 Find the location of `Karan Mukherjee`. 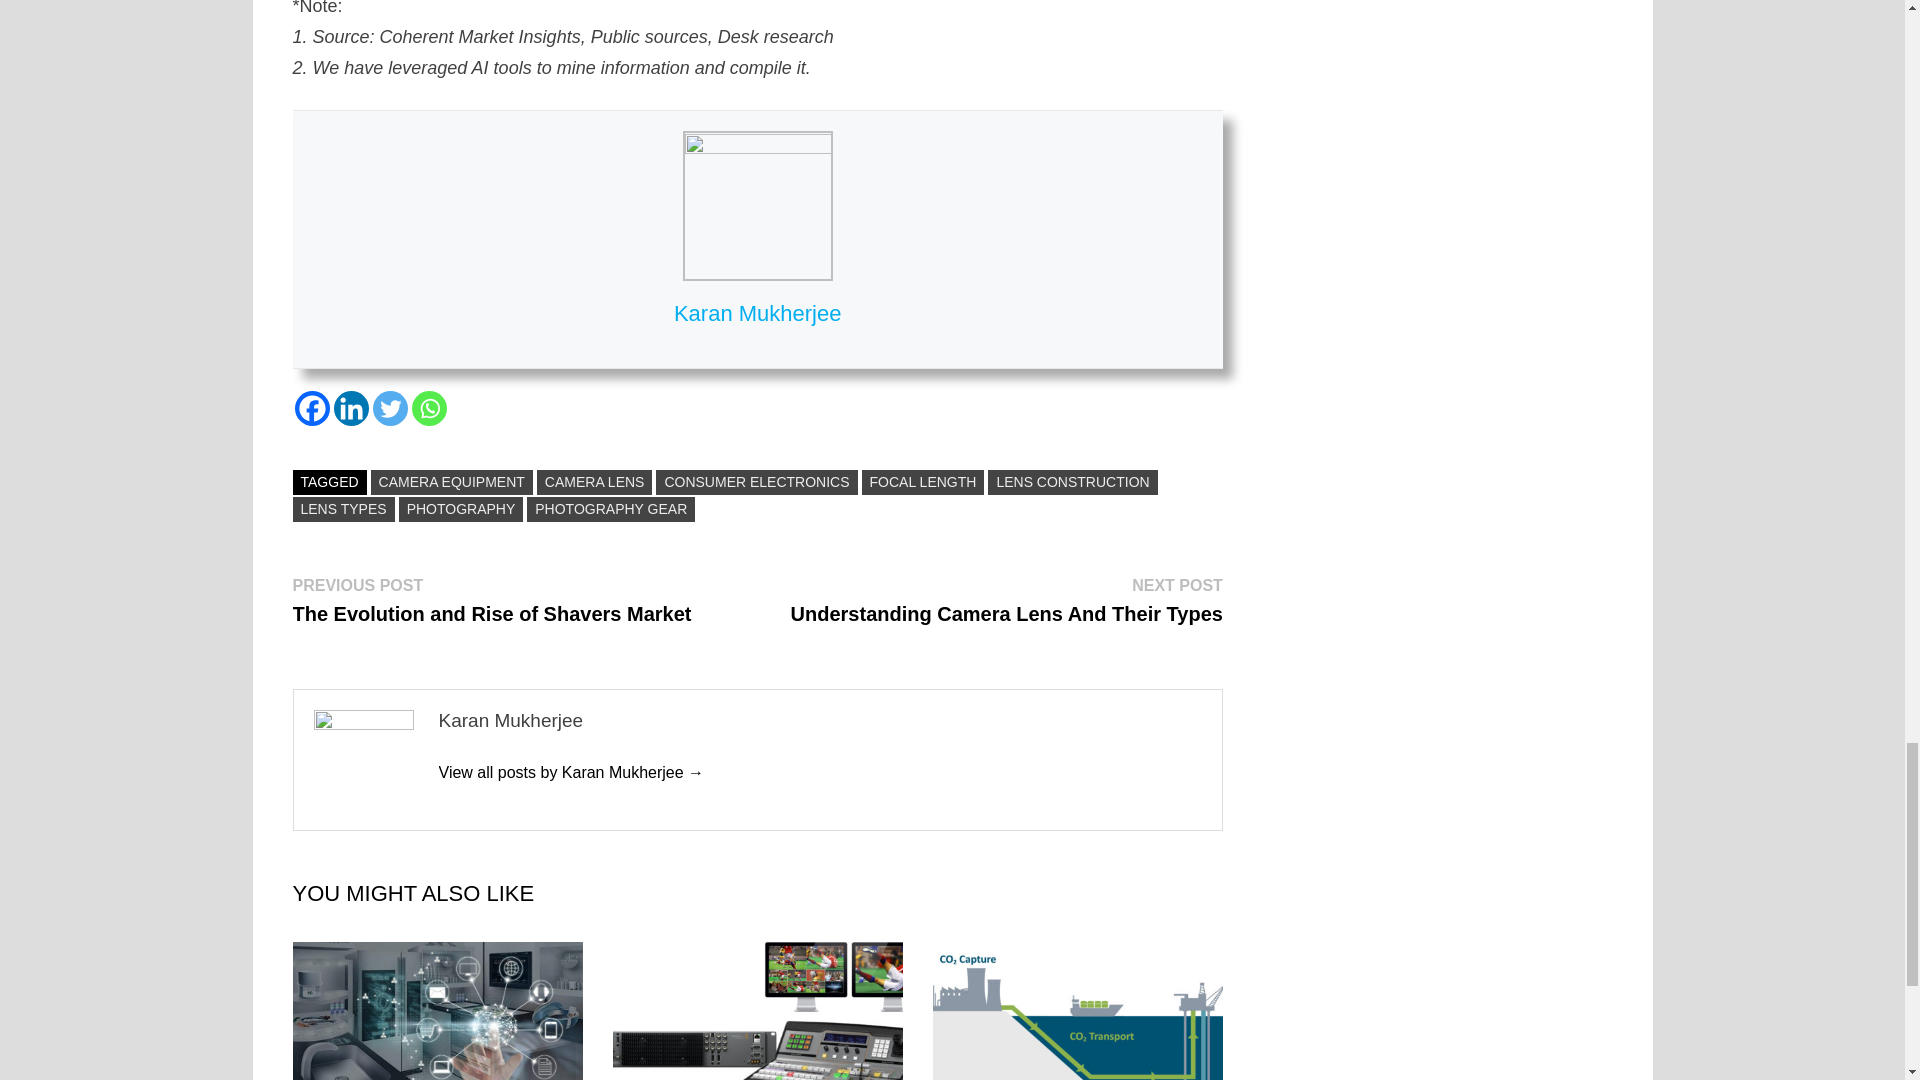

Karan Mukherjee is located at coordinates (570, 772).